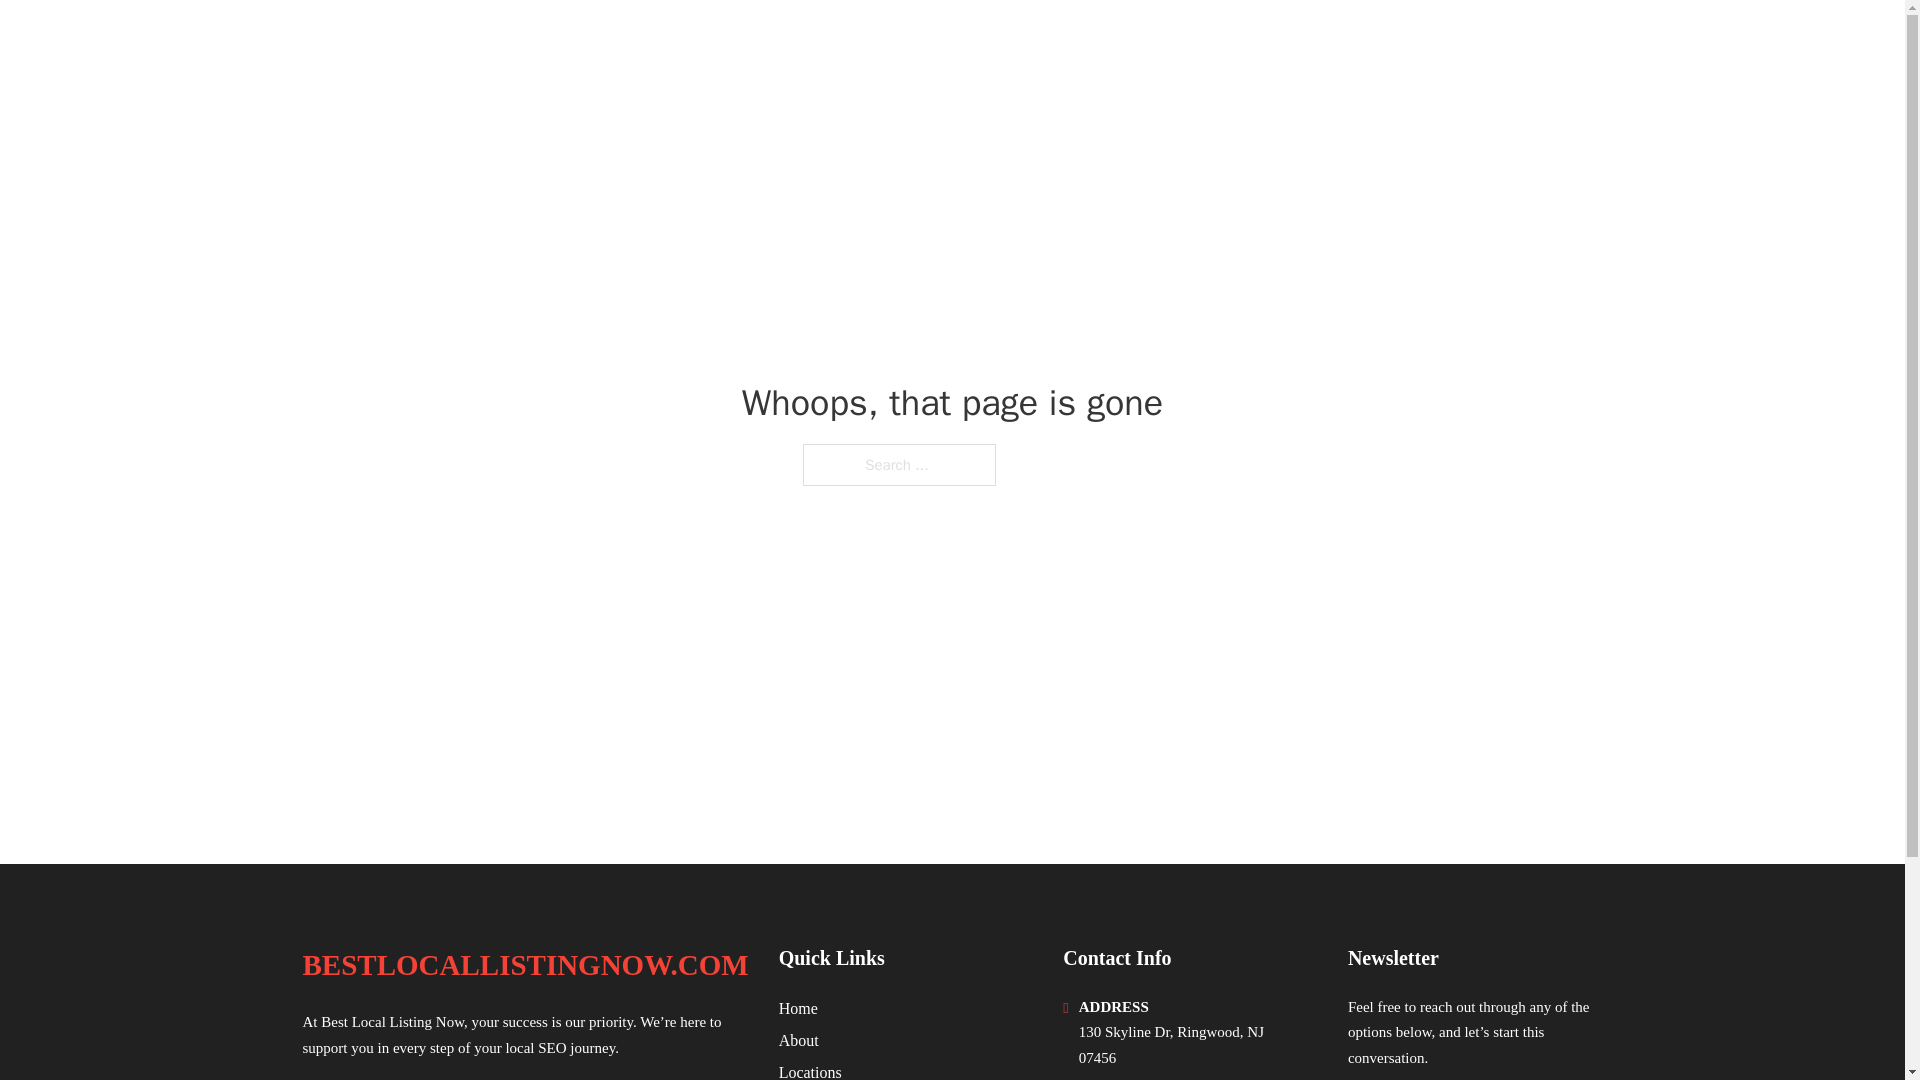 This screenshot has height=1080, width=1920. What do you see at coordinates (799, 1040) in the screenshot?
I see `About` at bounding box center [799, 1040].